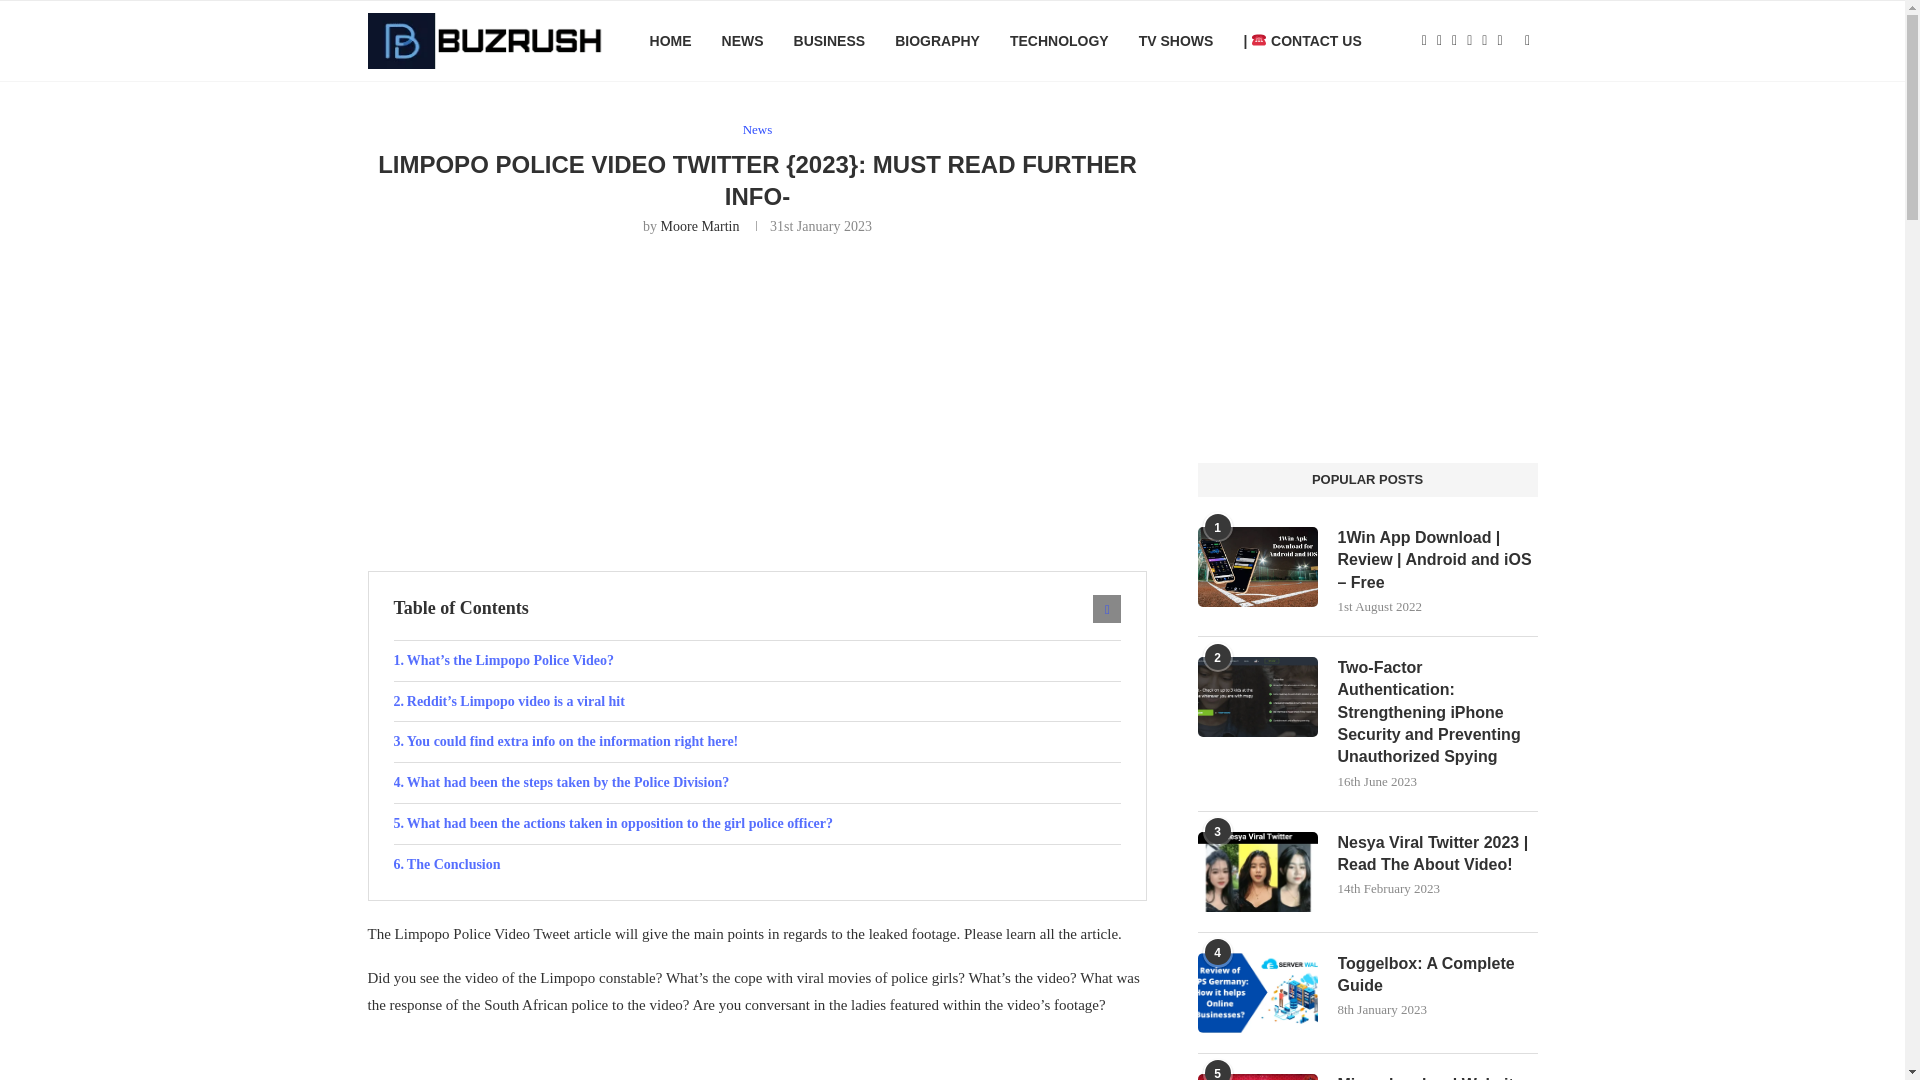  I want to click on BUSINESS, so click(830, 41).